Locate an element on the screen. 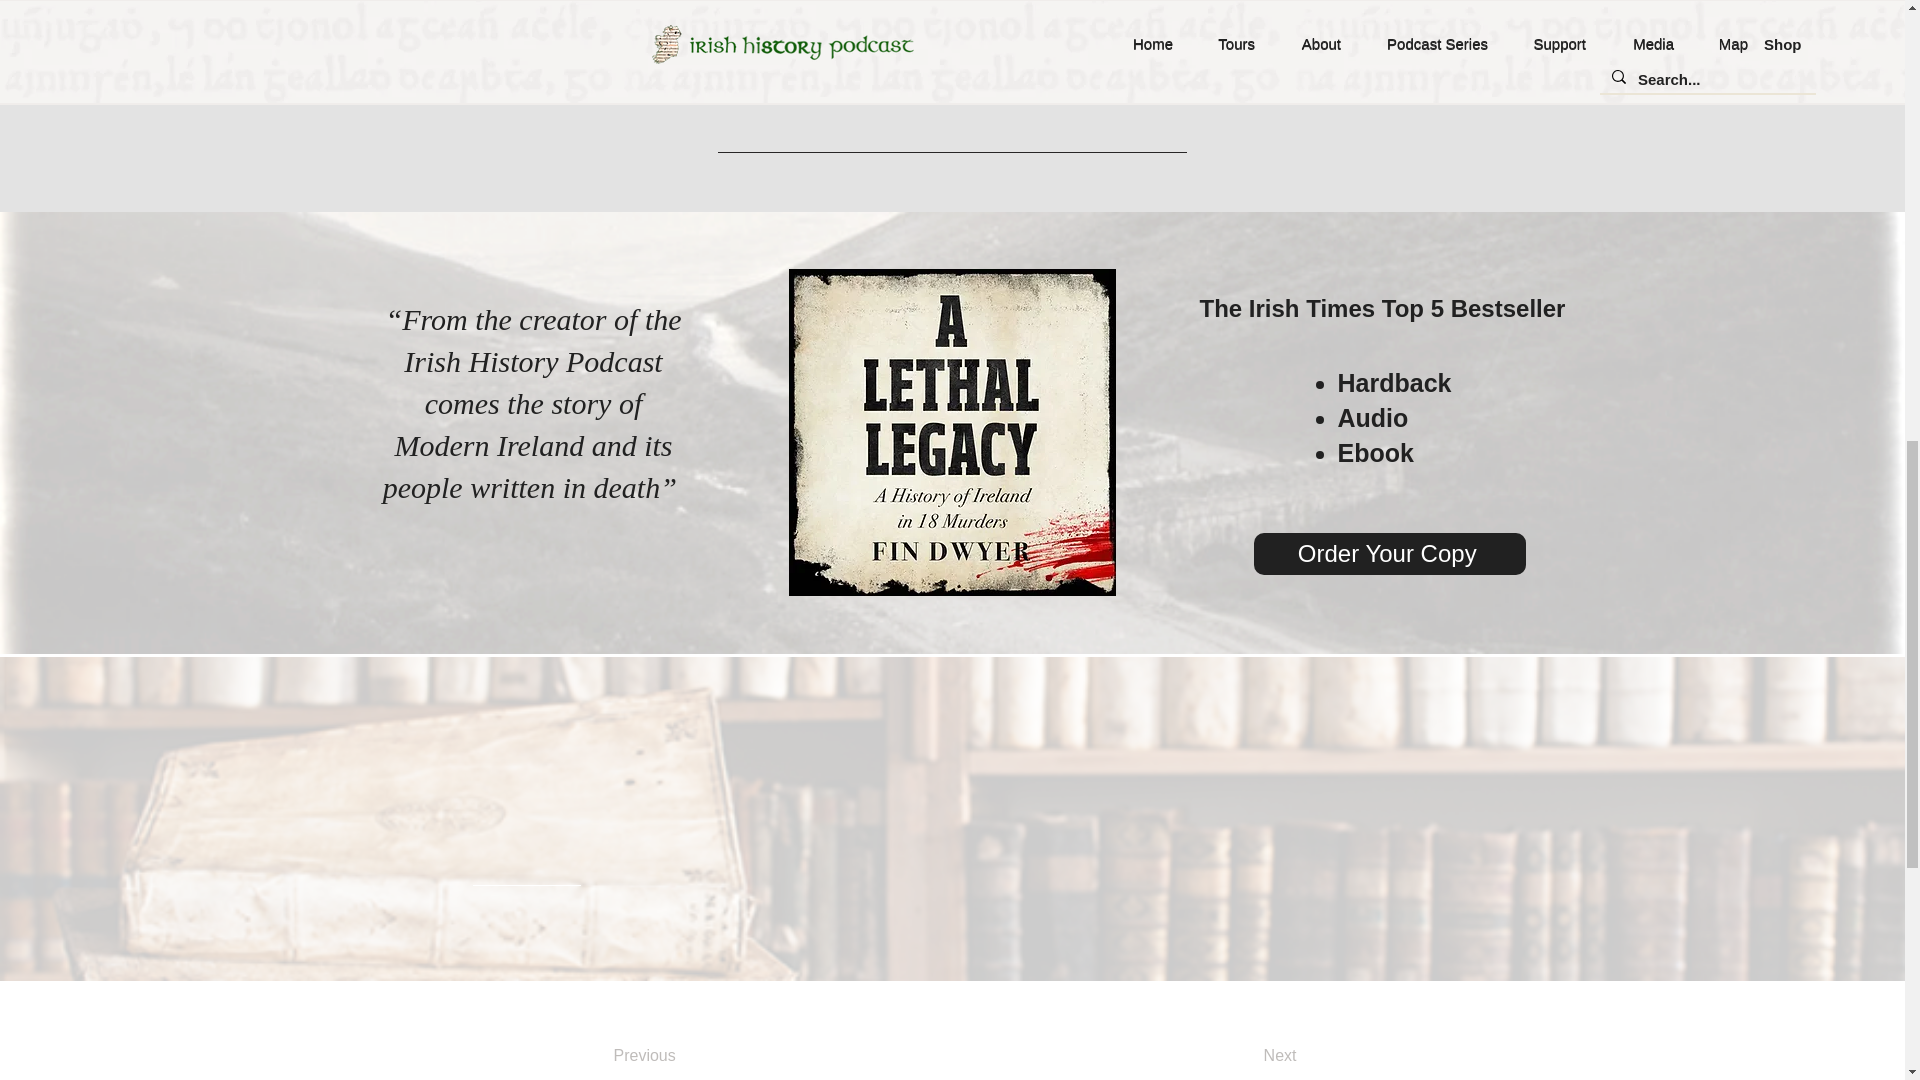 The width and height of the screenshot is (1920, 1080). Next is located at coordinates (1229, 1055).